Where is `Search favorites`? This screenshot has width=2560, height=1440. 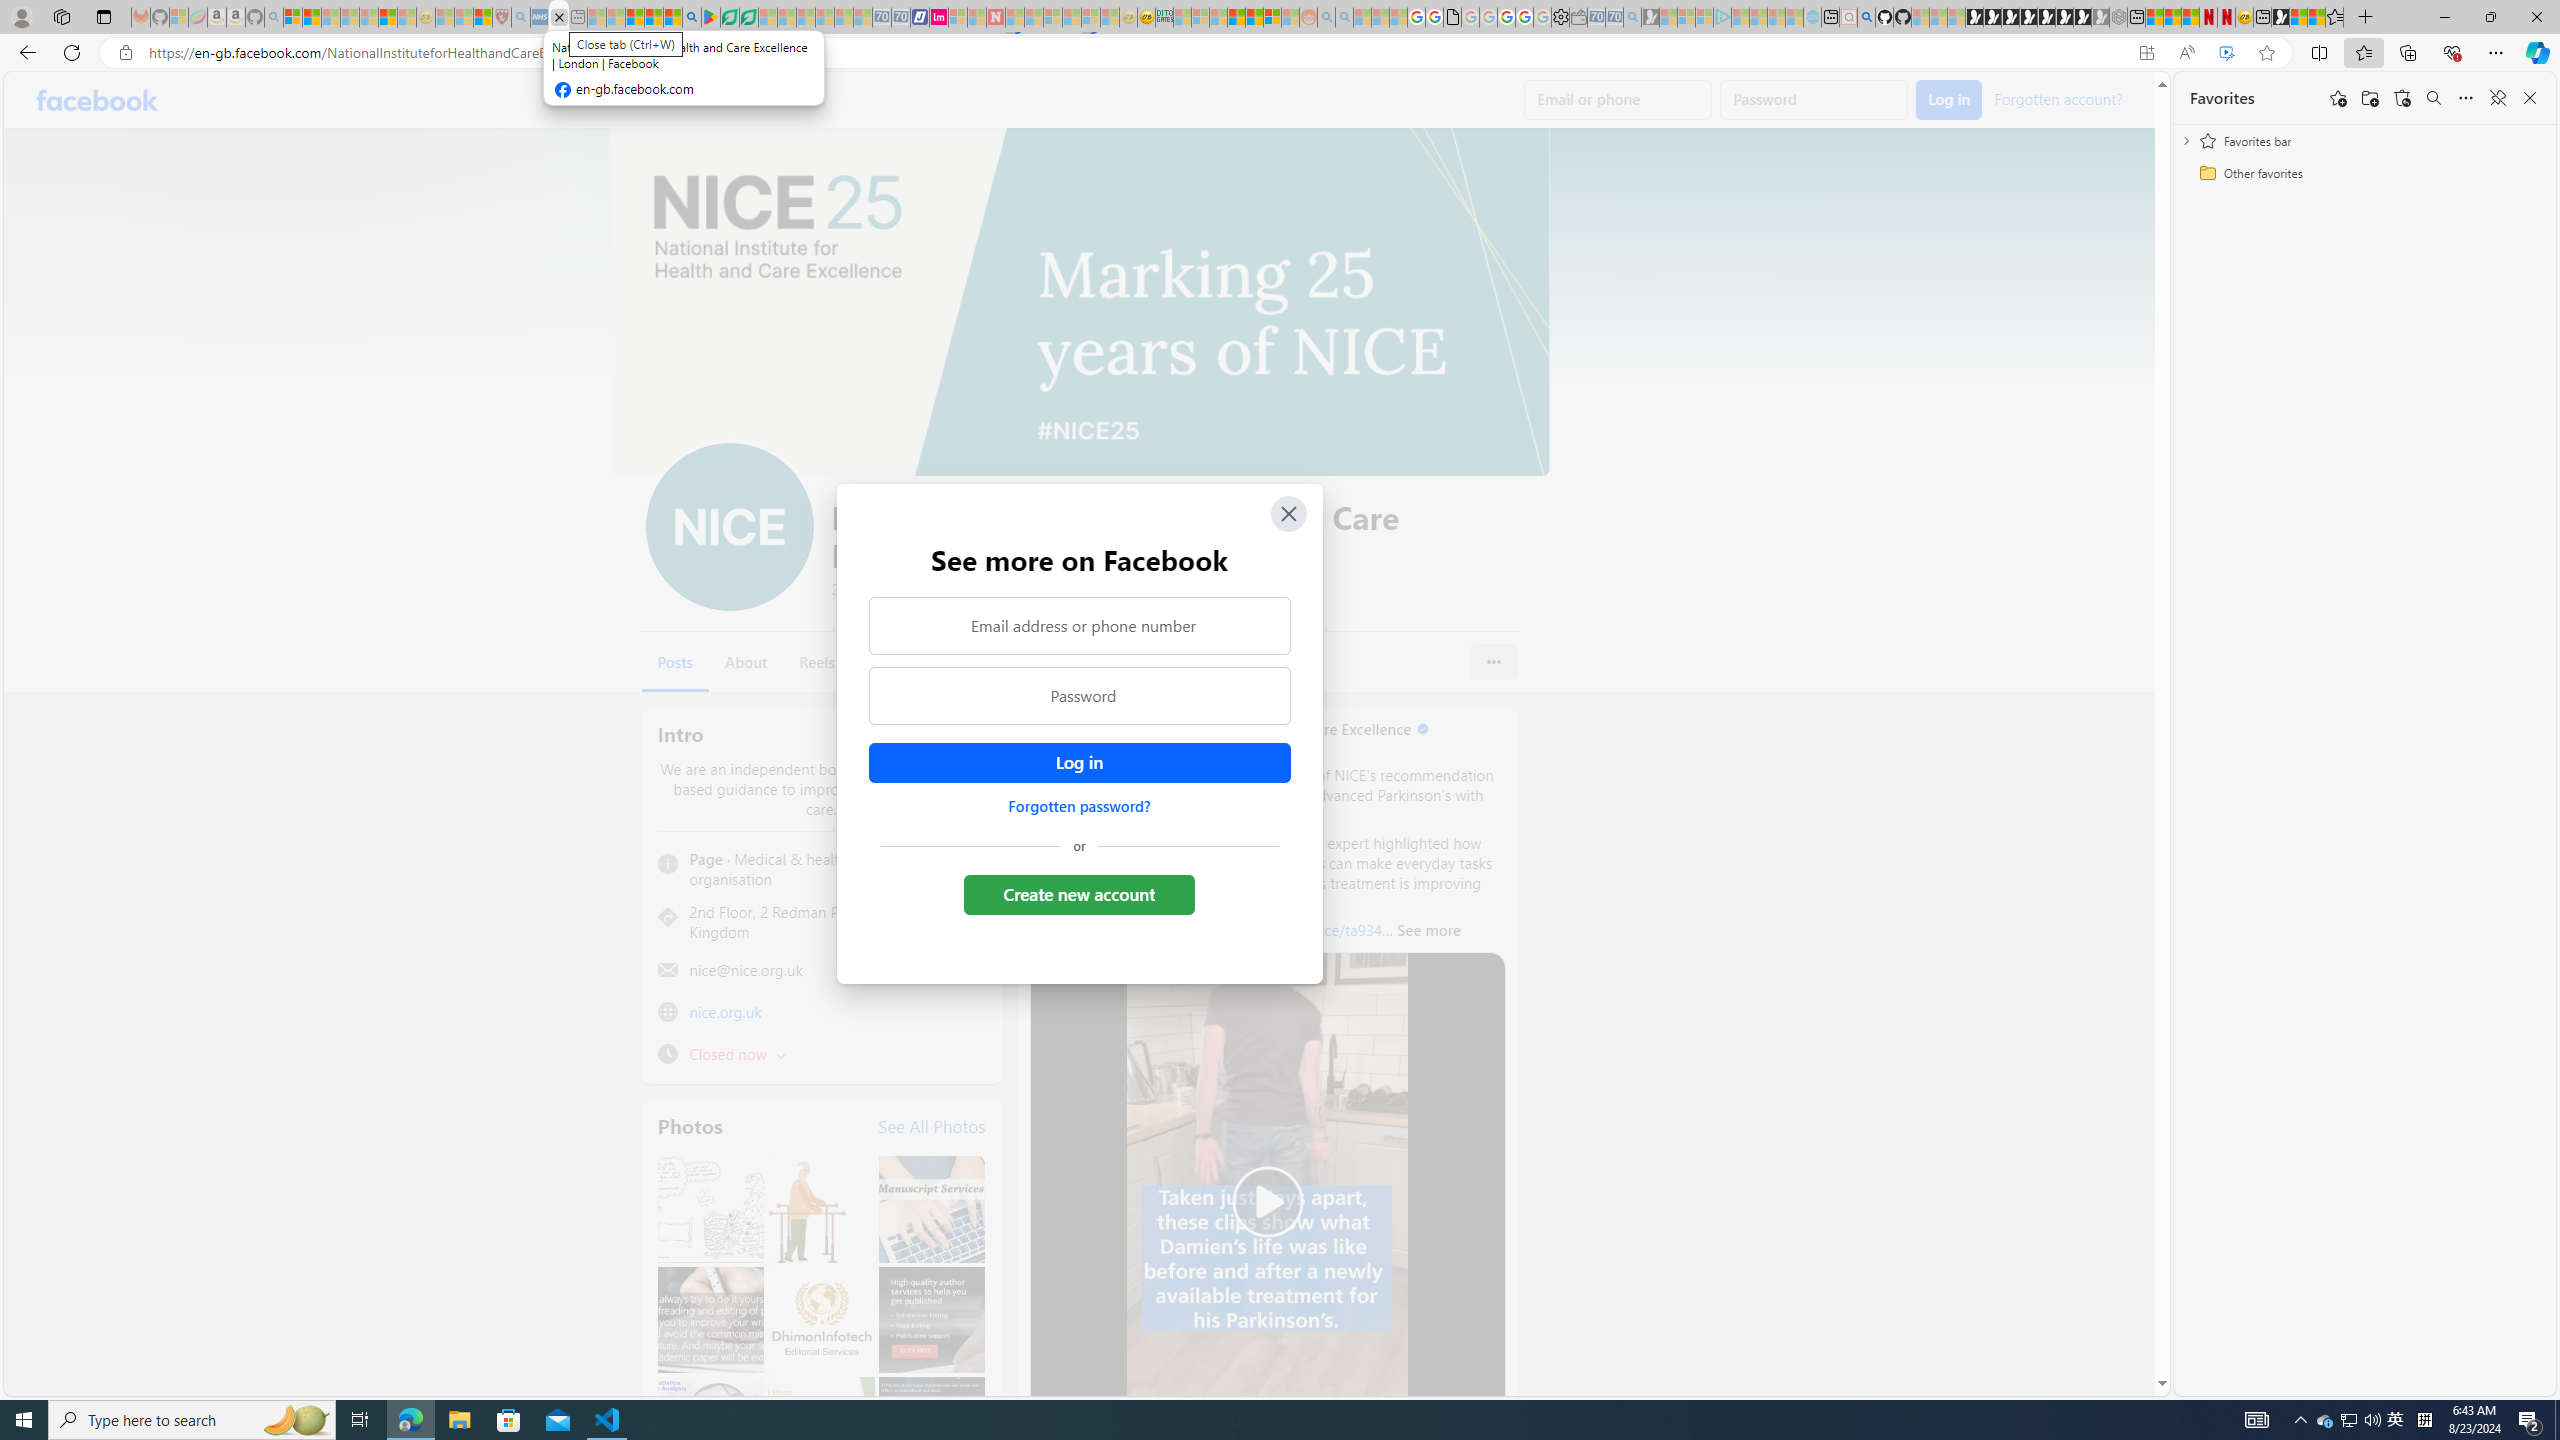
Search favorites is located at coordinates (2433, 98).